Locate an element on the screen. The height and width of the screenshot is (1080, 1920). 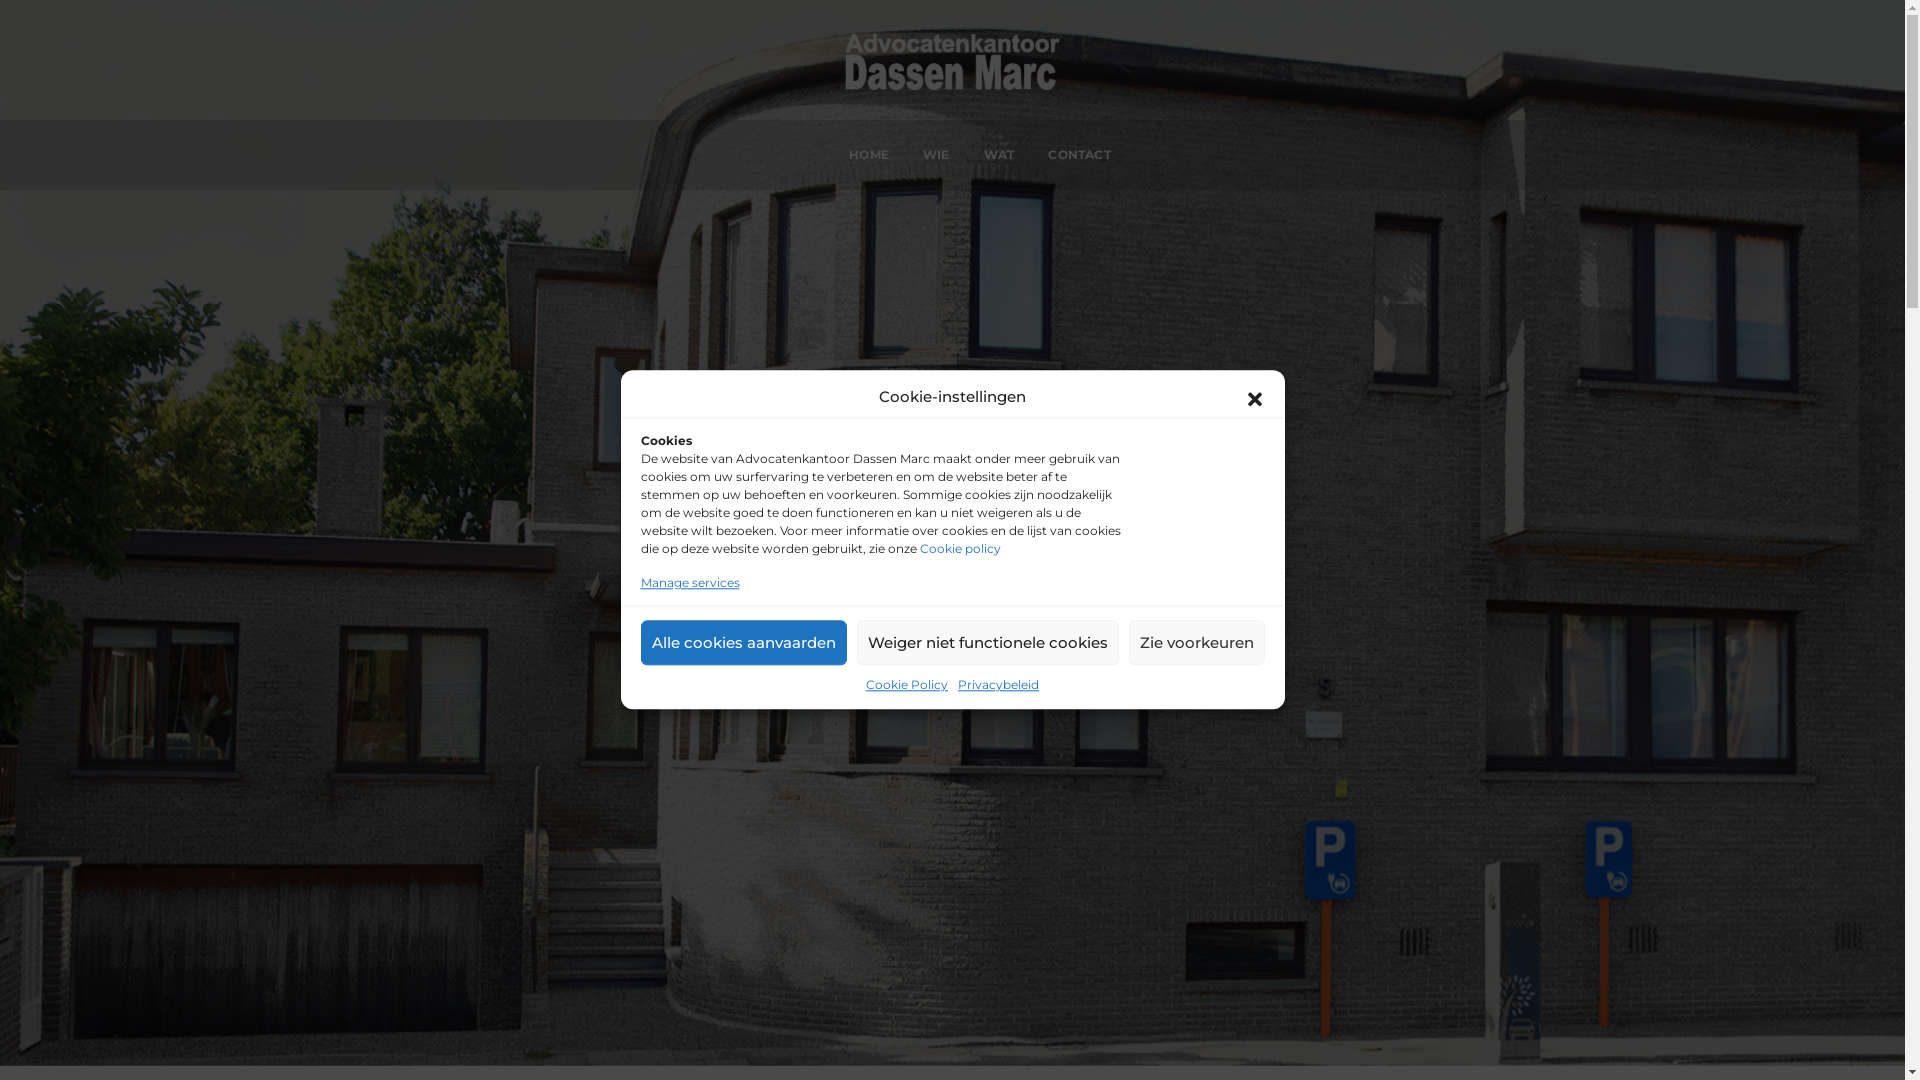
CONTACT is located at coordinates (1079, 155).